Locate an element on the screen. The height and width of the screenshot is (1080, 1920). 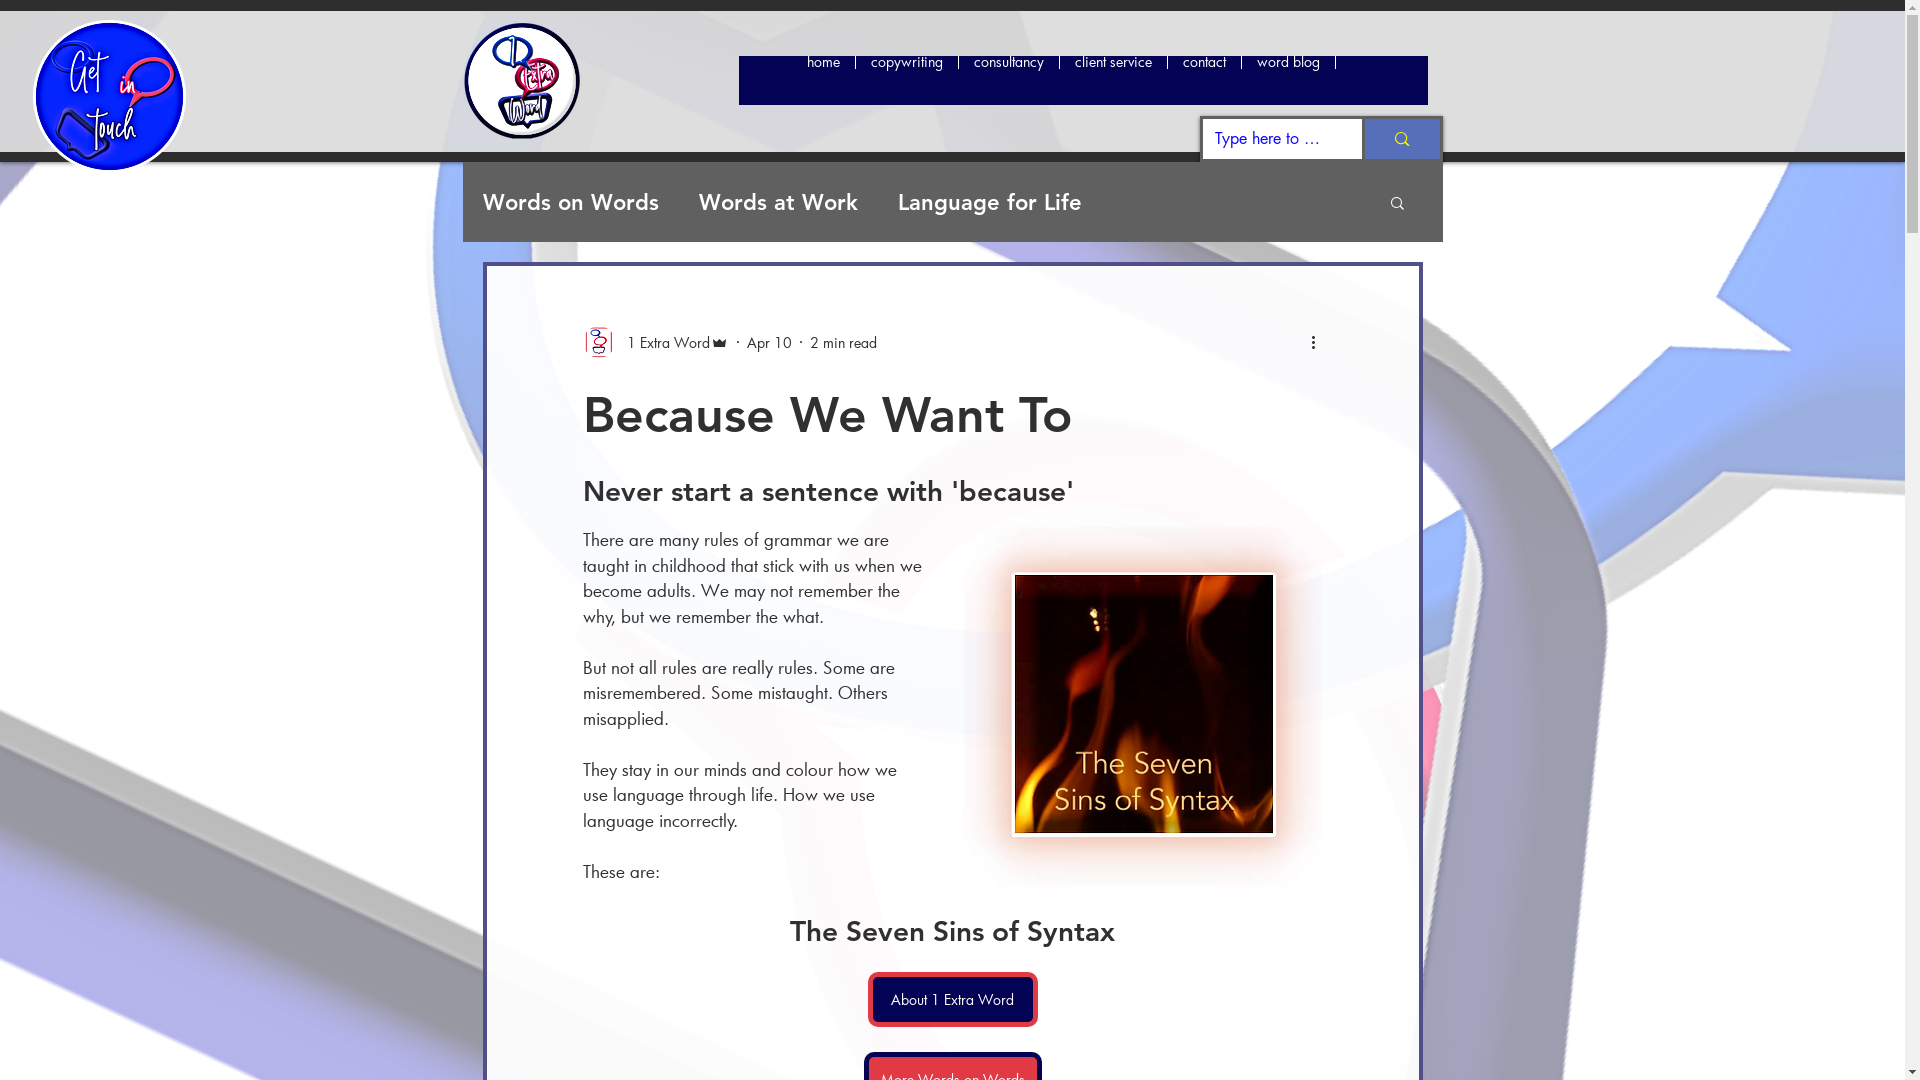
About 1 Extra Word is located at coordinates (953, 1000).